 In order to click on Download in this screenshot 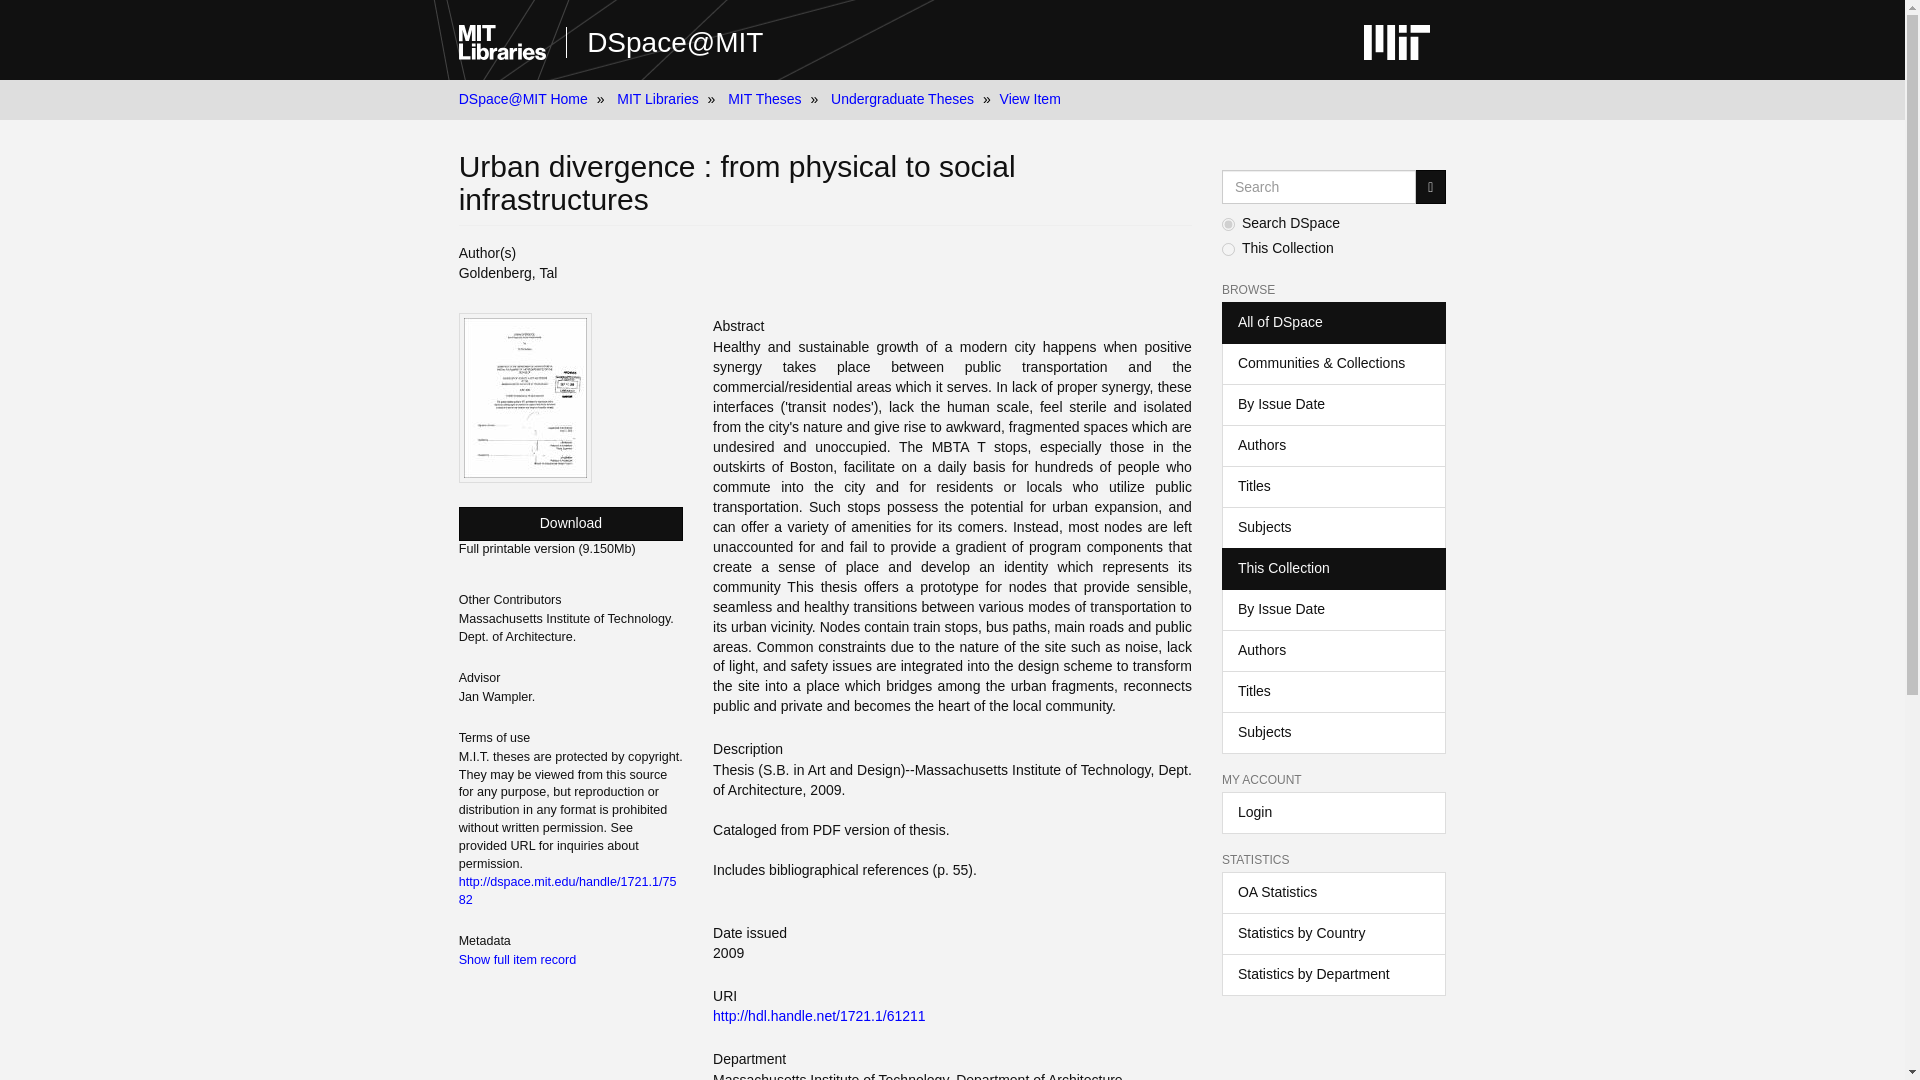, I will do `click(570, 524)`.